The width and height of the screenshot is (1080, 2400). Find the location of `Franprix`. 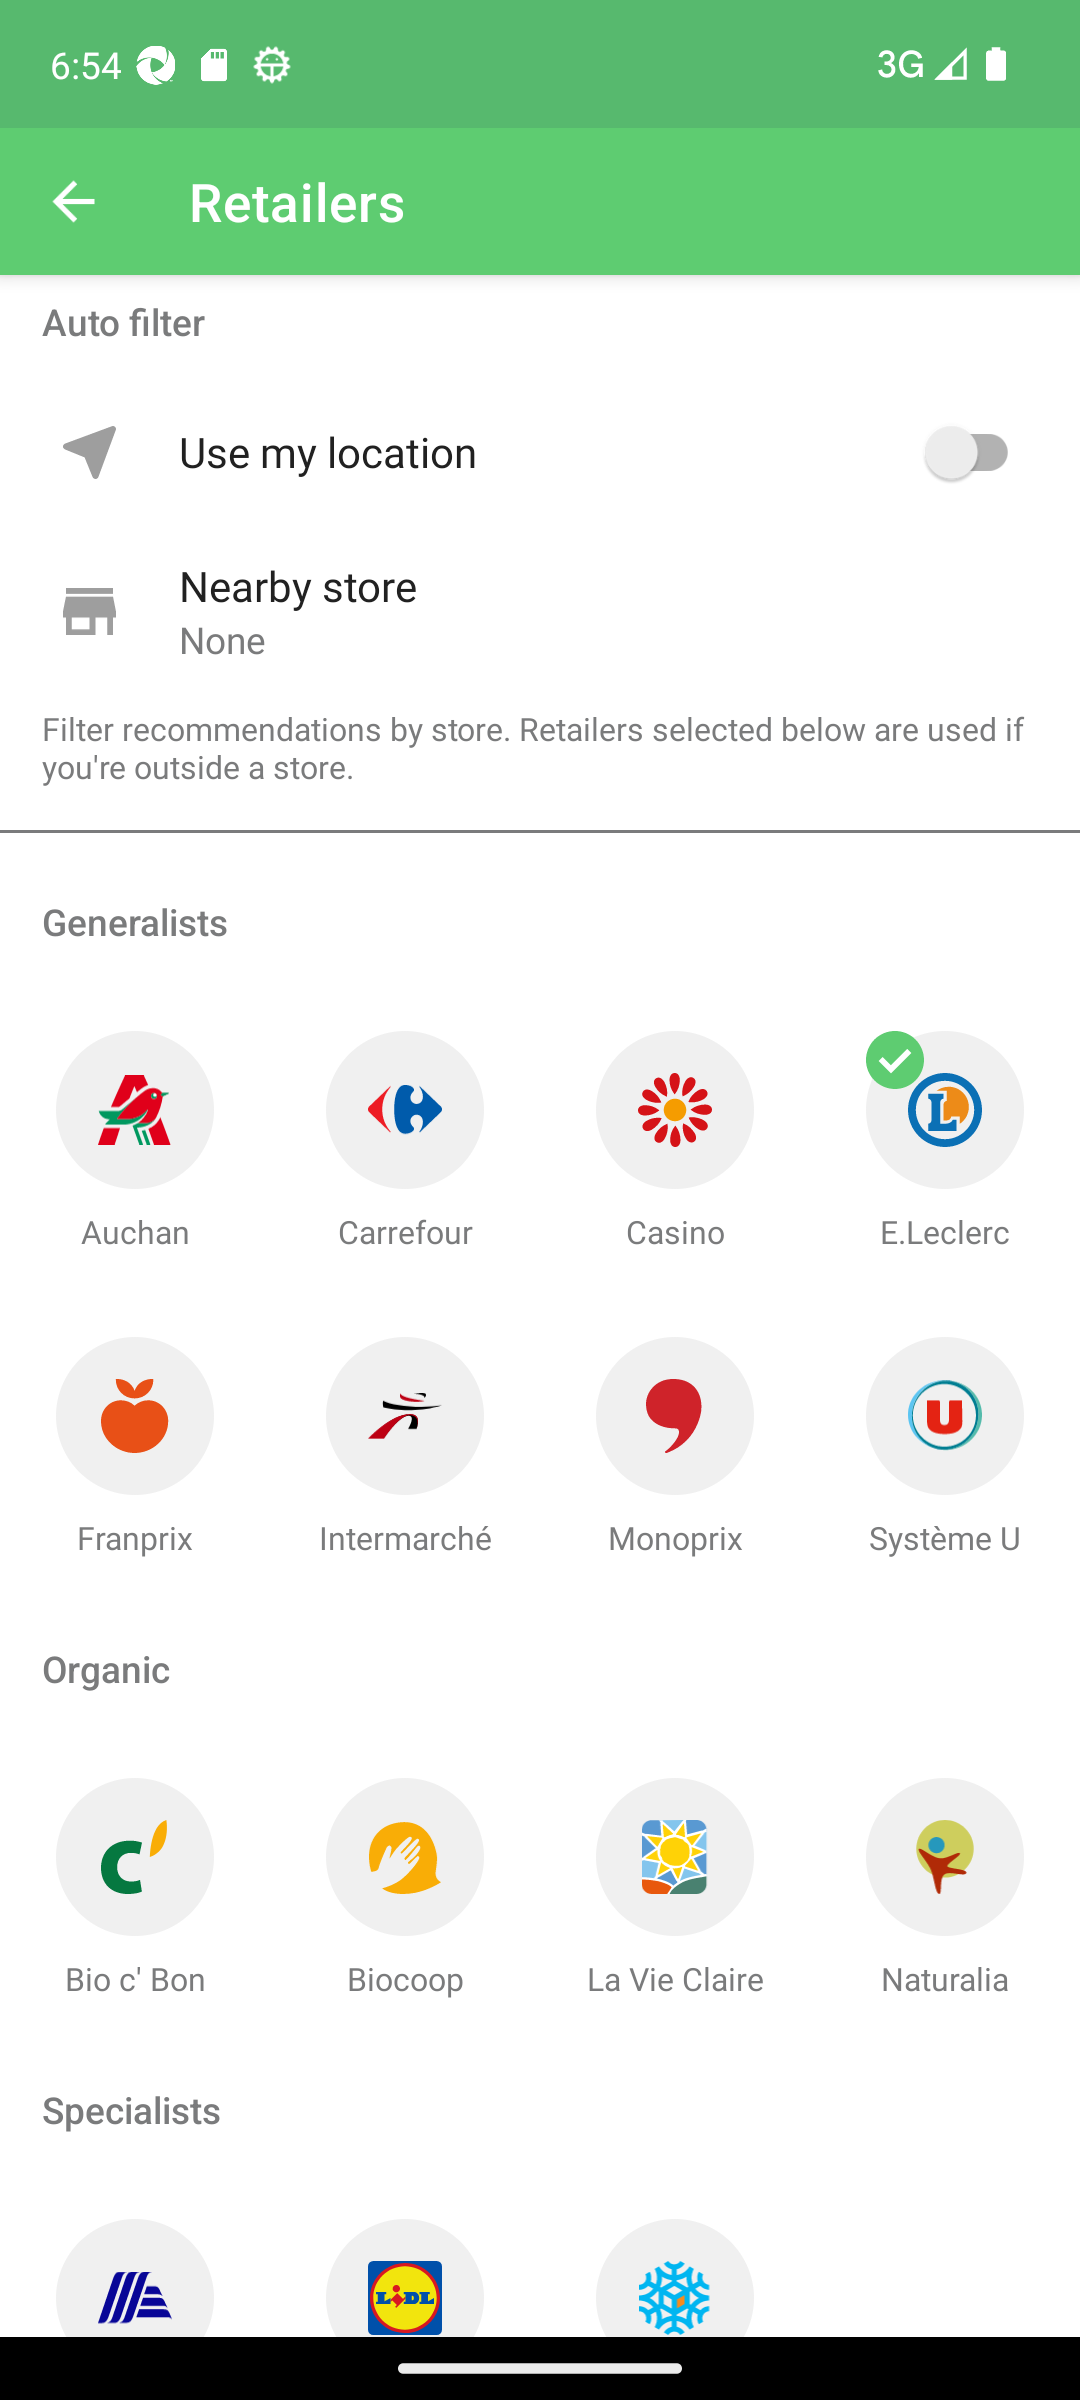

Franprix is located at coordinates (135, 1448).